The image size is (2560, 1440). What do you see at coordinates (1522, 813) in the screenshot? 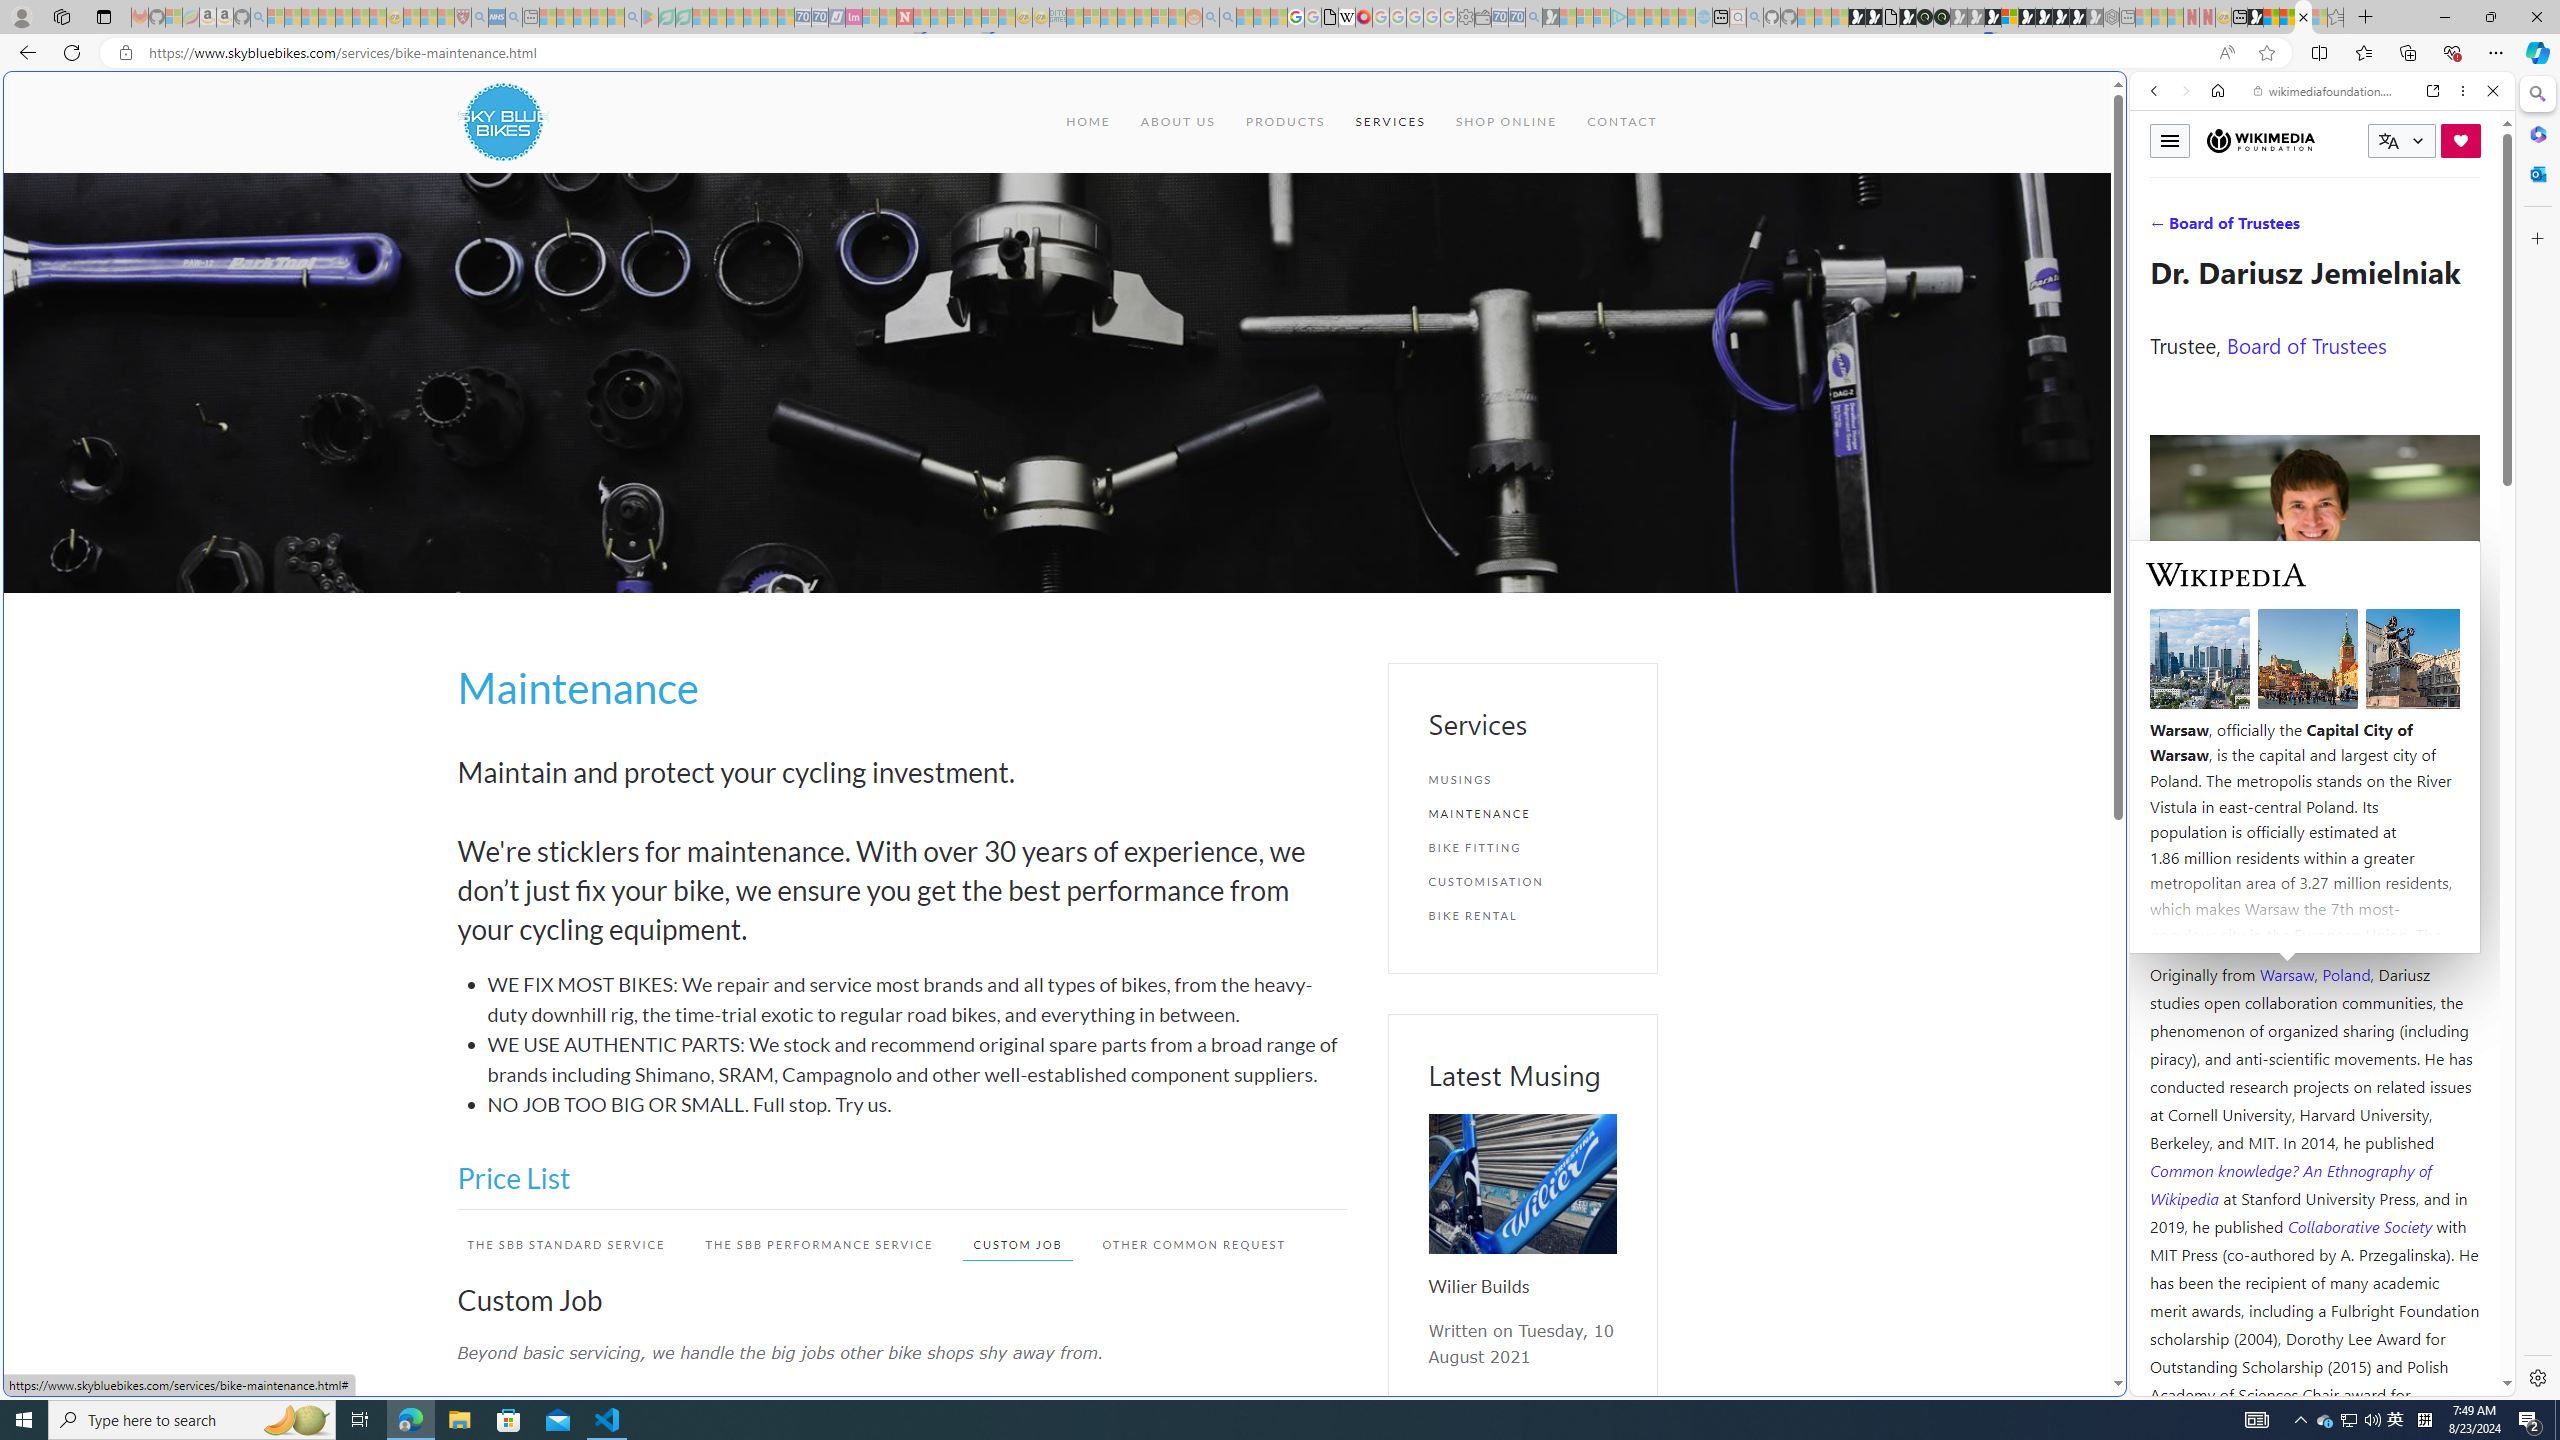
I see `MAINTENANCE` at bounding box center [1522, 813].